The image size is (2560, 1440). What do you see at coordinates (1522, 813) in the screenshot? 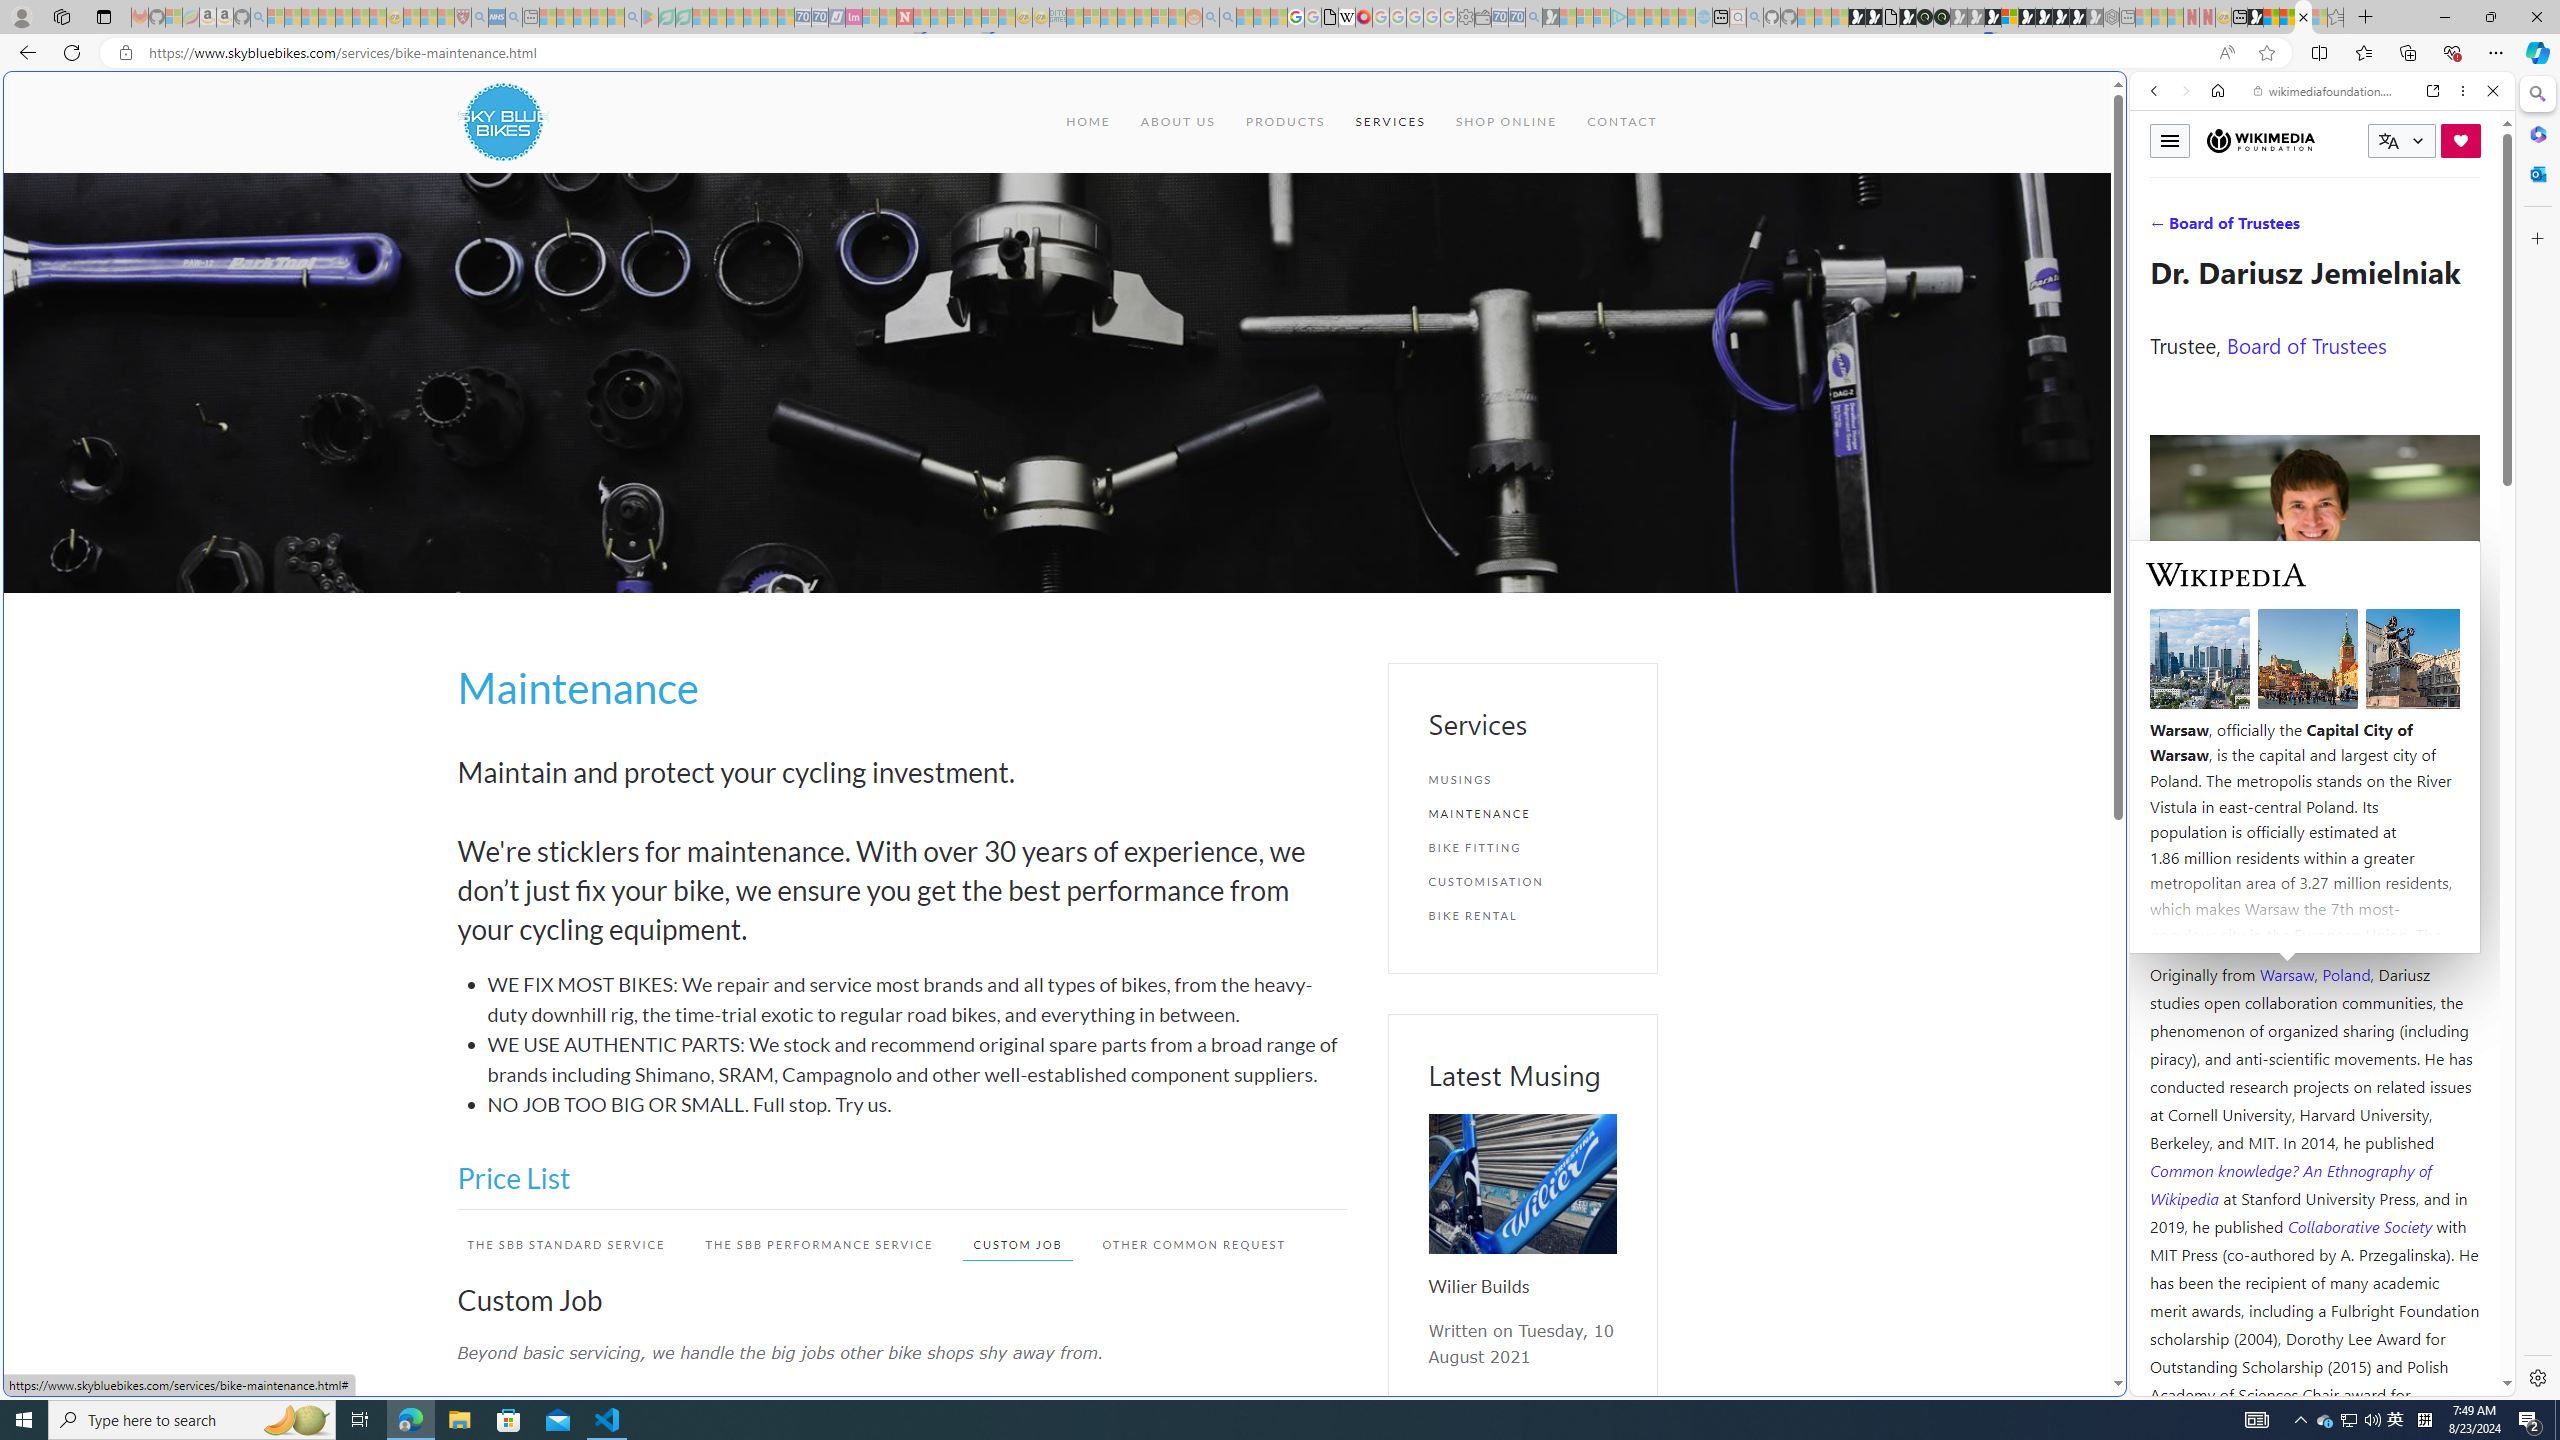
I see `MAINTENANCE` at bounding box center [1522, 813].